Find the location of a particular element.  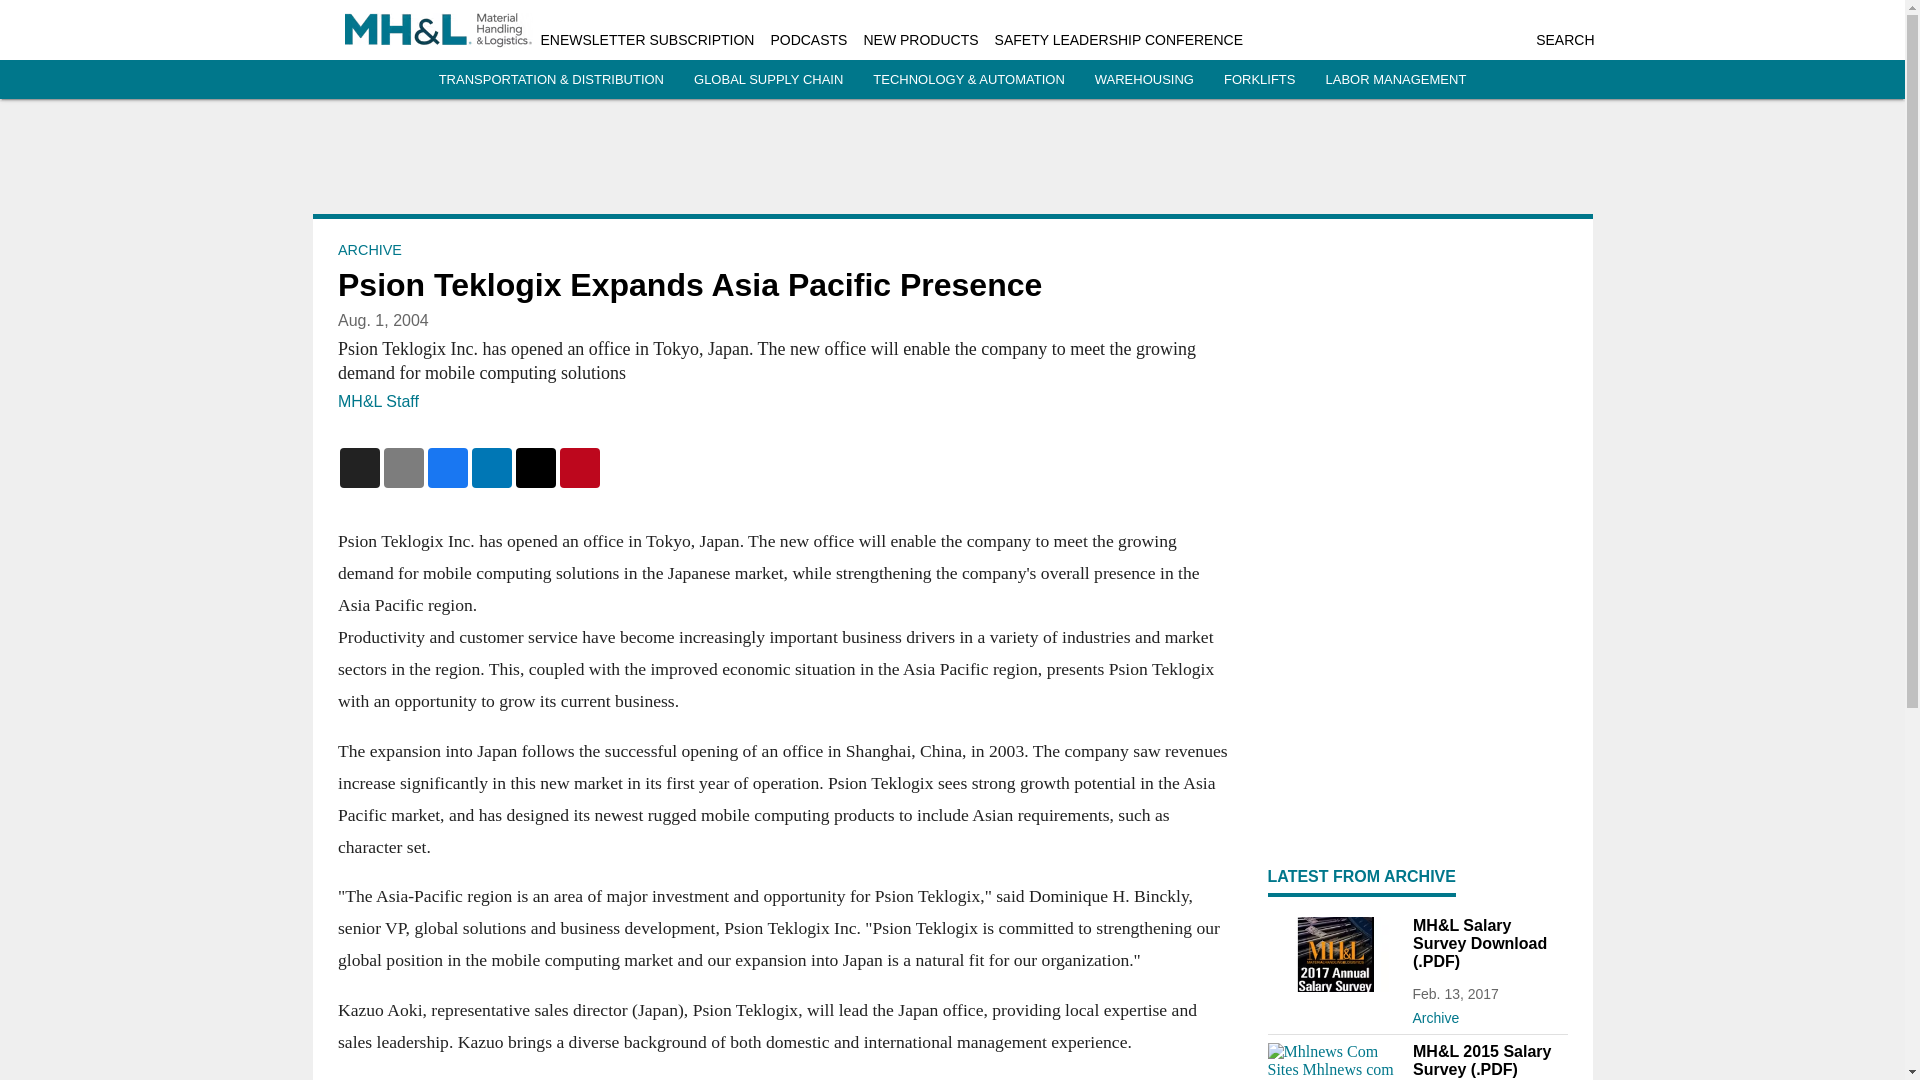

GLOBAL SUPPLY CHAIN is located at coordinates (768, 80).